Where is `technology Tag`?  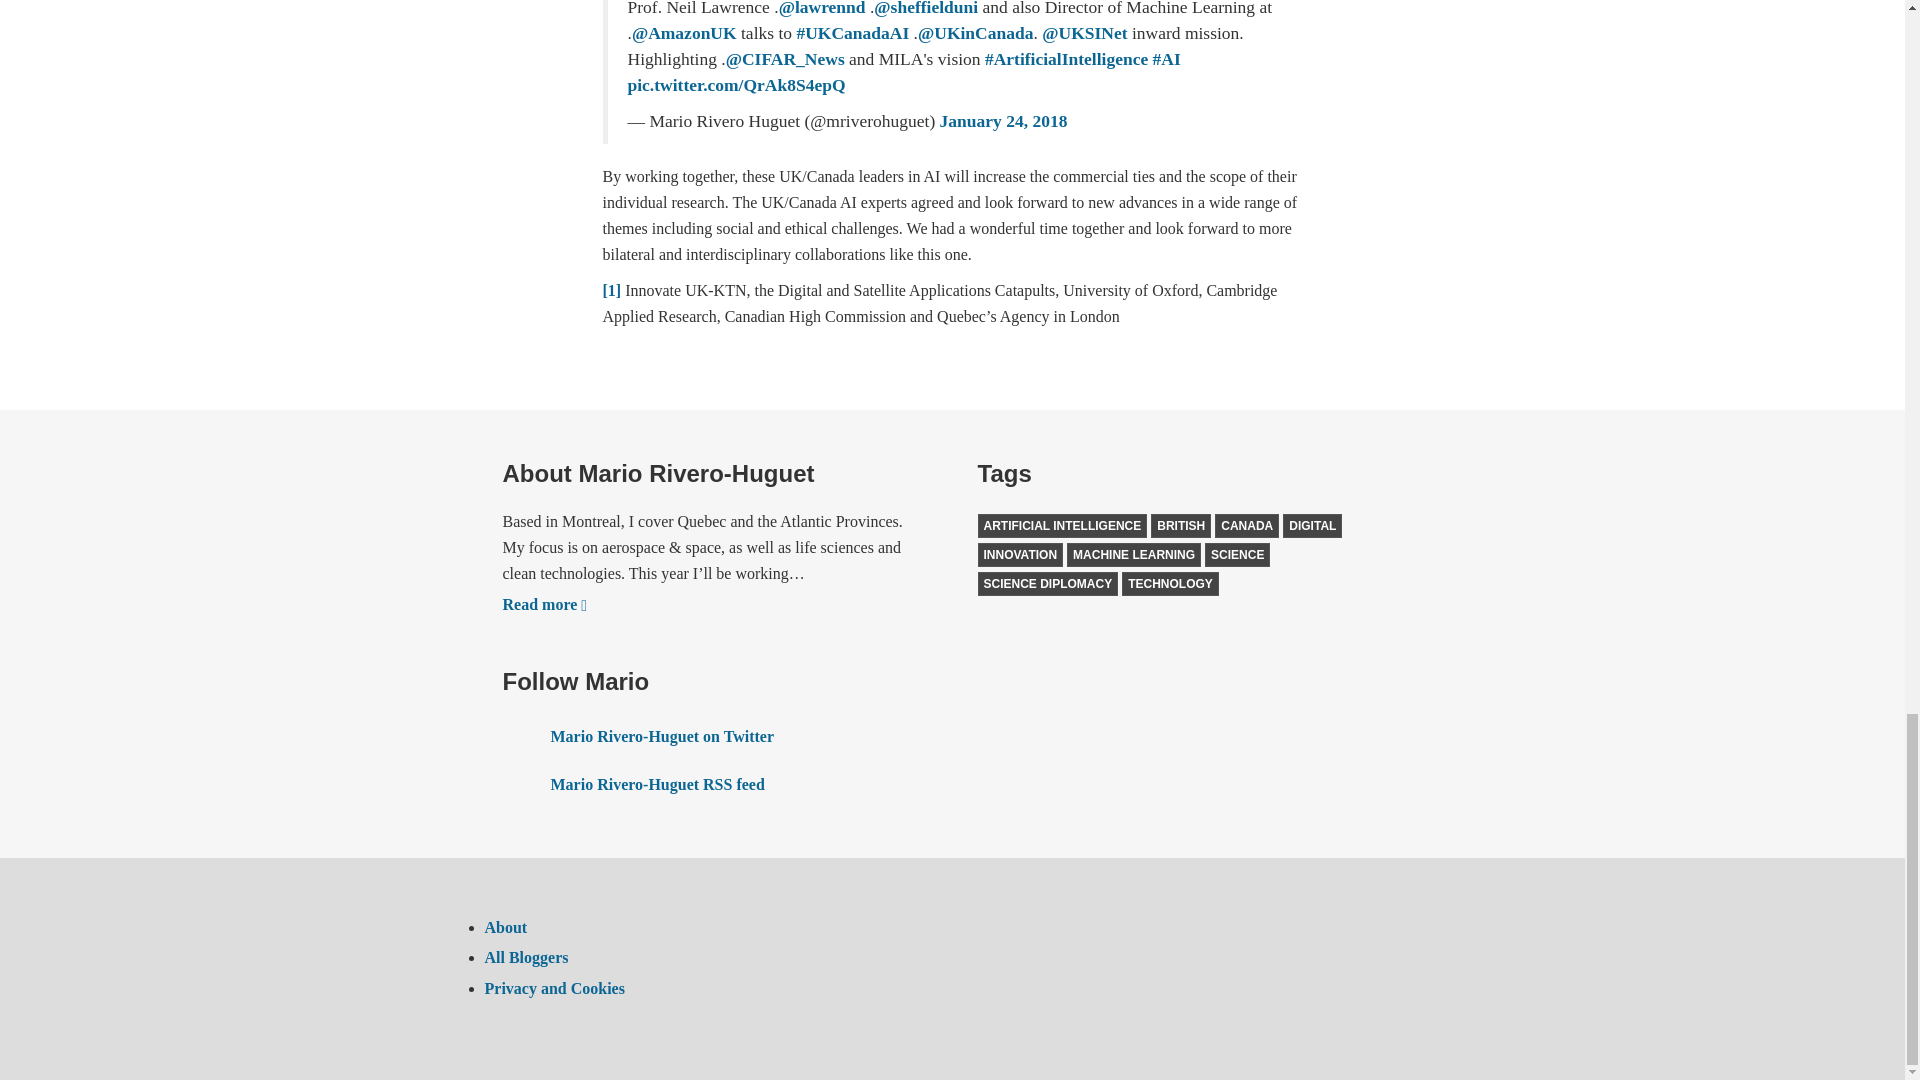
technology Tag is located at coordinates (1170, 584).